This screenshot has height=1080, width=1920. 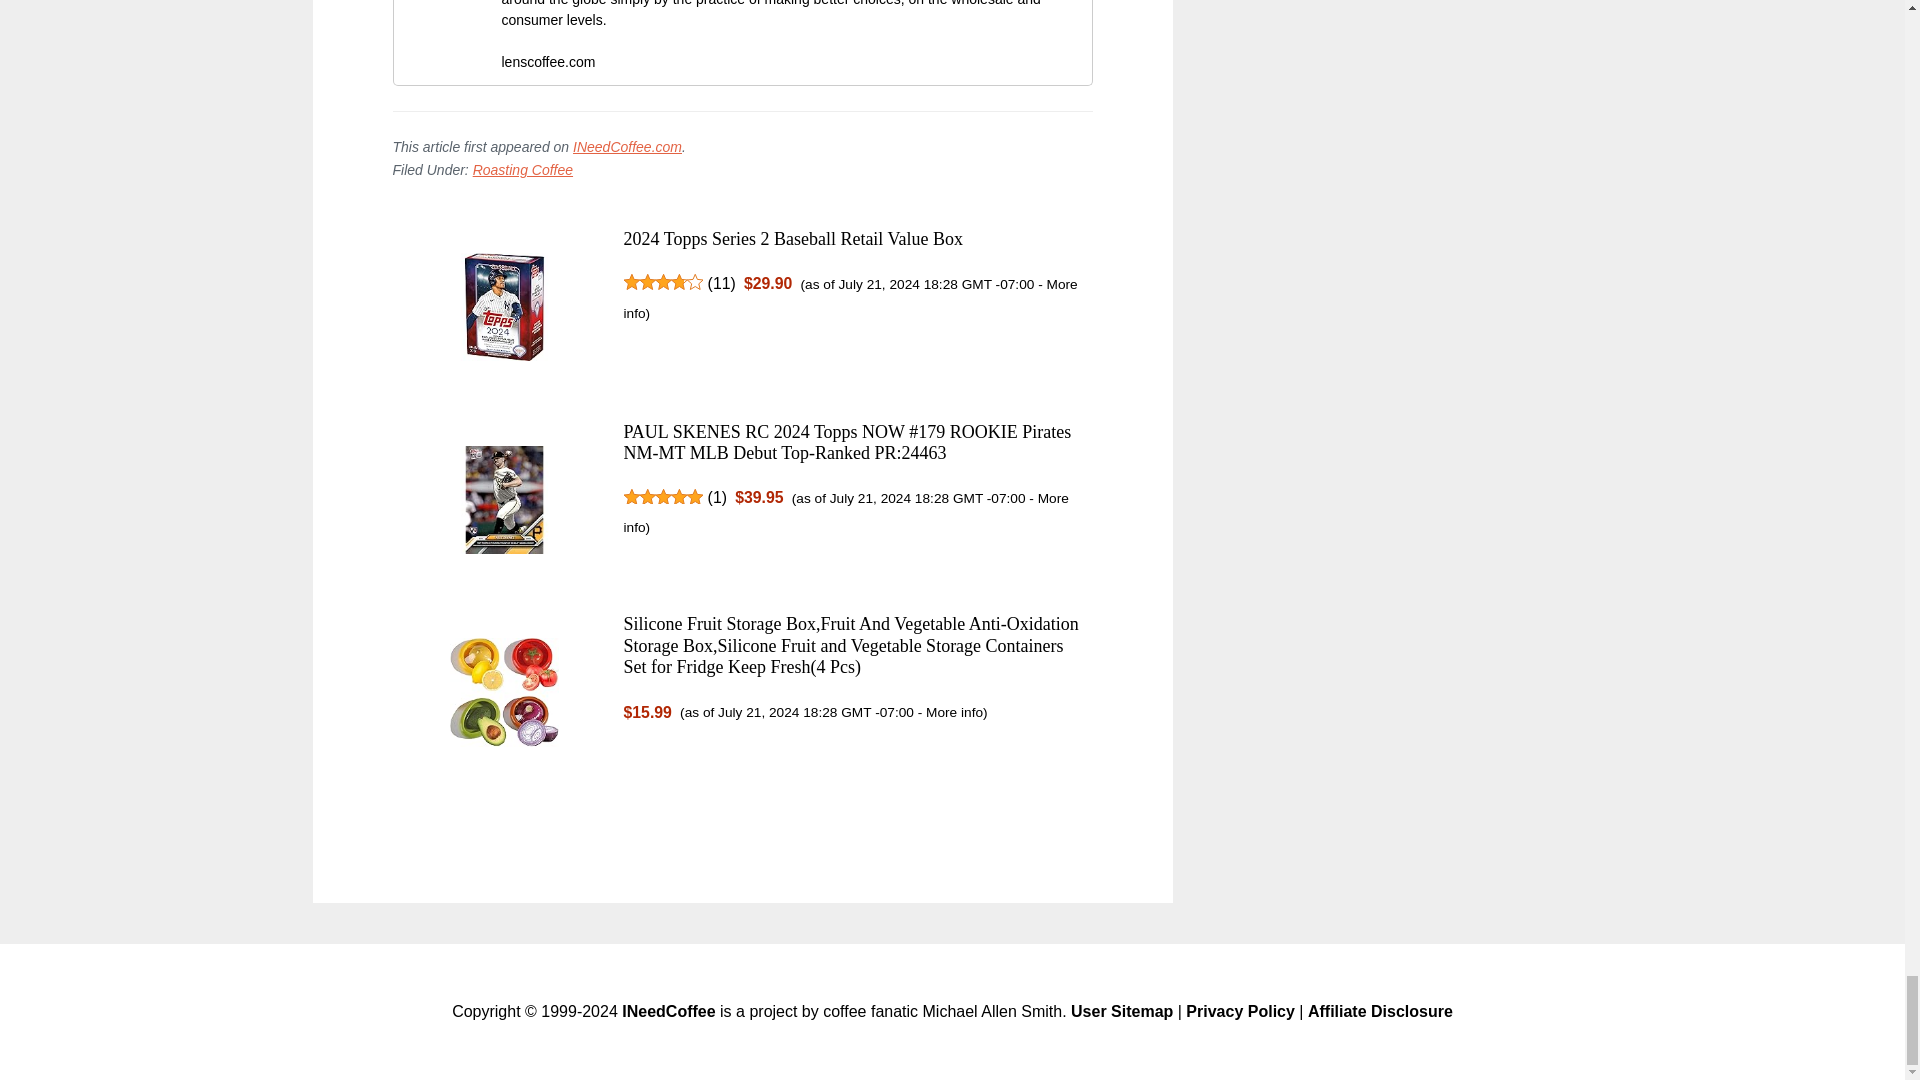 I want to click on 2024 Topps Series 2 Baseball Retail Value Box: , so click(x=504, y=311).